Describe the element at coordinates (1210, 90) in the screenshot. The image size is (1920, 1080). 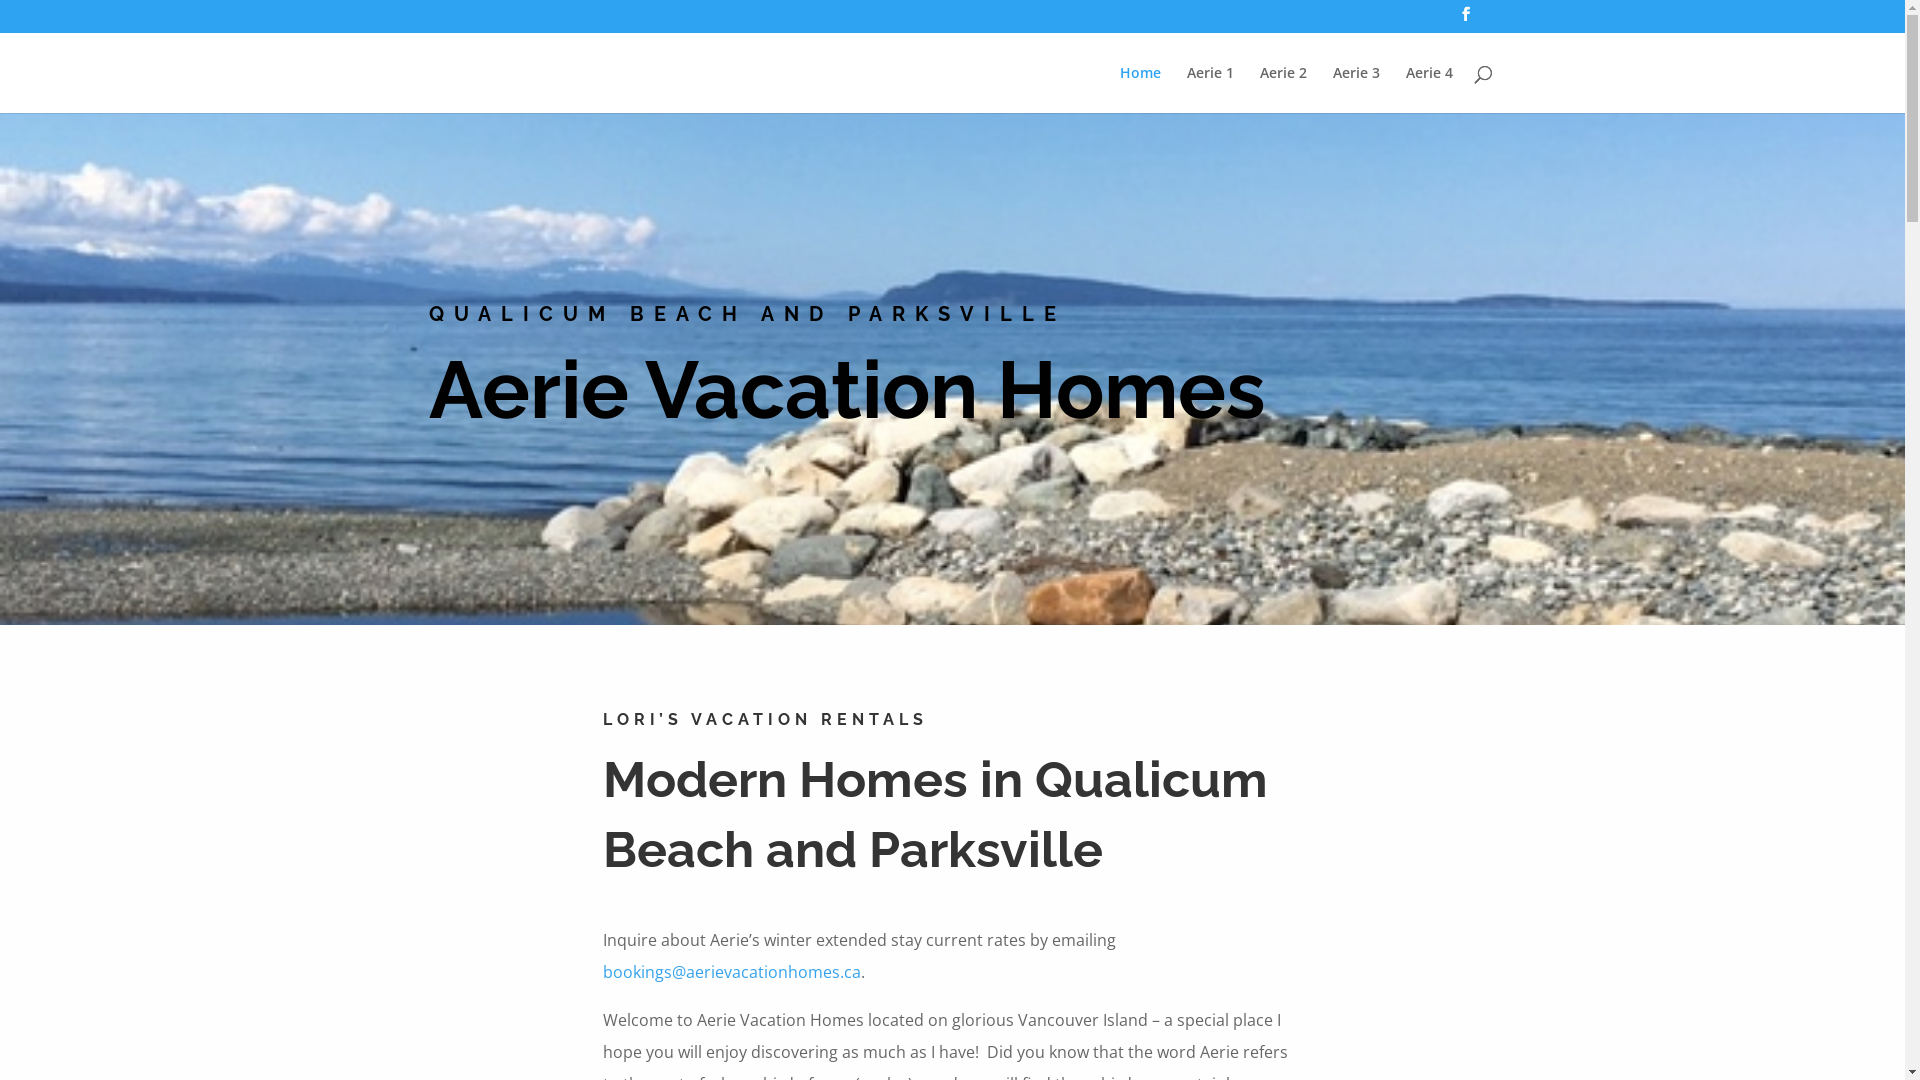
I see `Aerie 1` at that location.